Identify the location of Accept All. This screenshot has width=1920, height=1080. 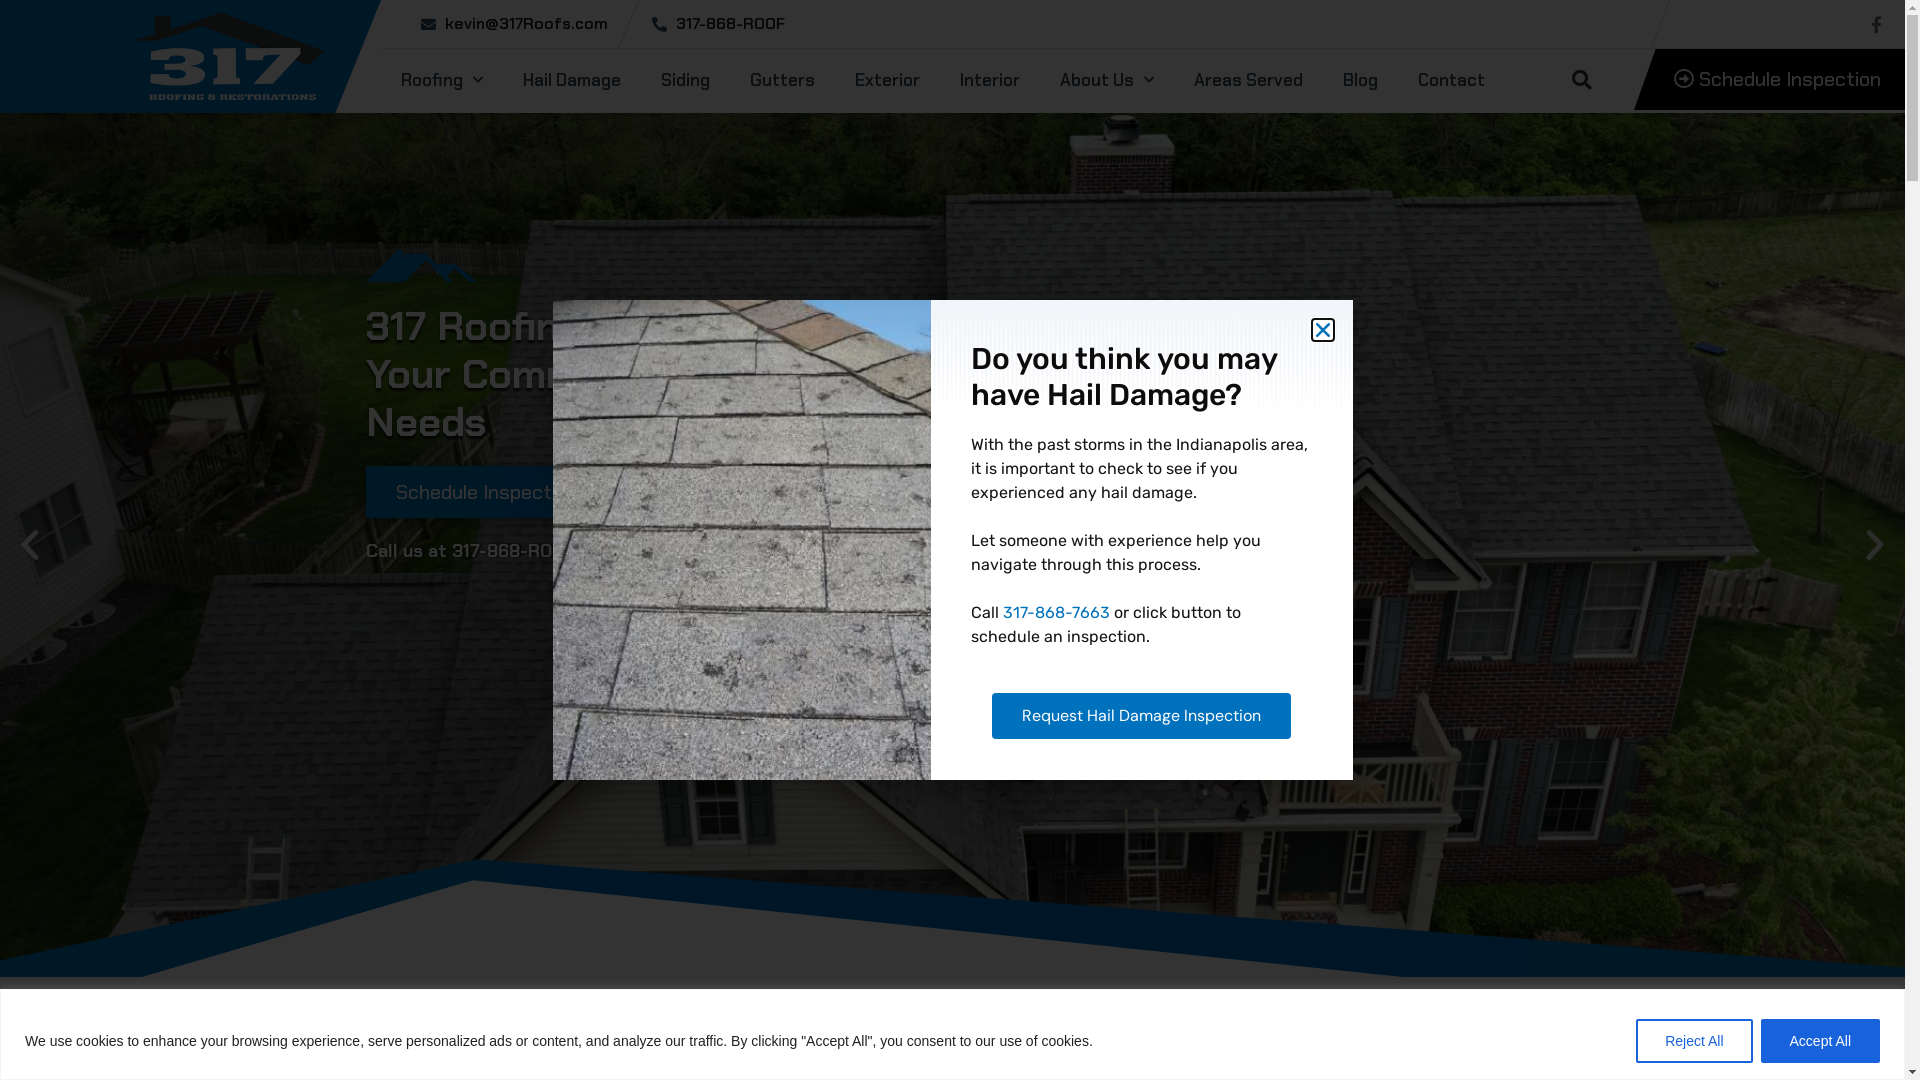
(1820, 1040).